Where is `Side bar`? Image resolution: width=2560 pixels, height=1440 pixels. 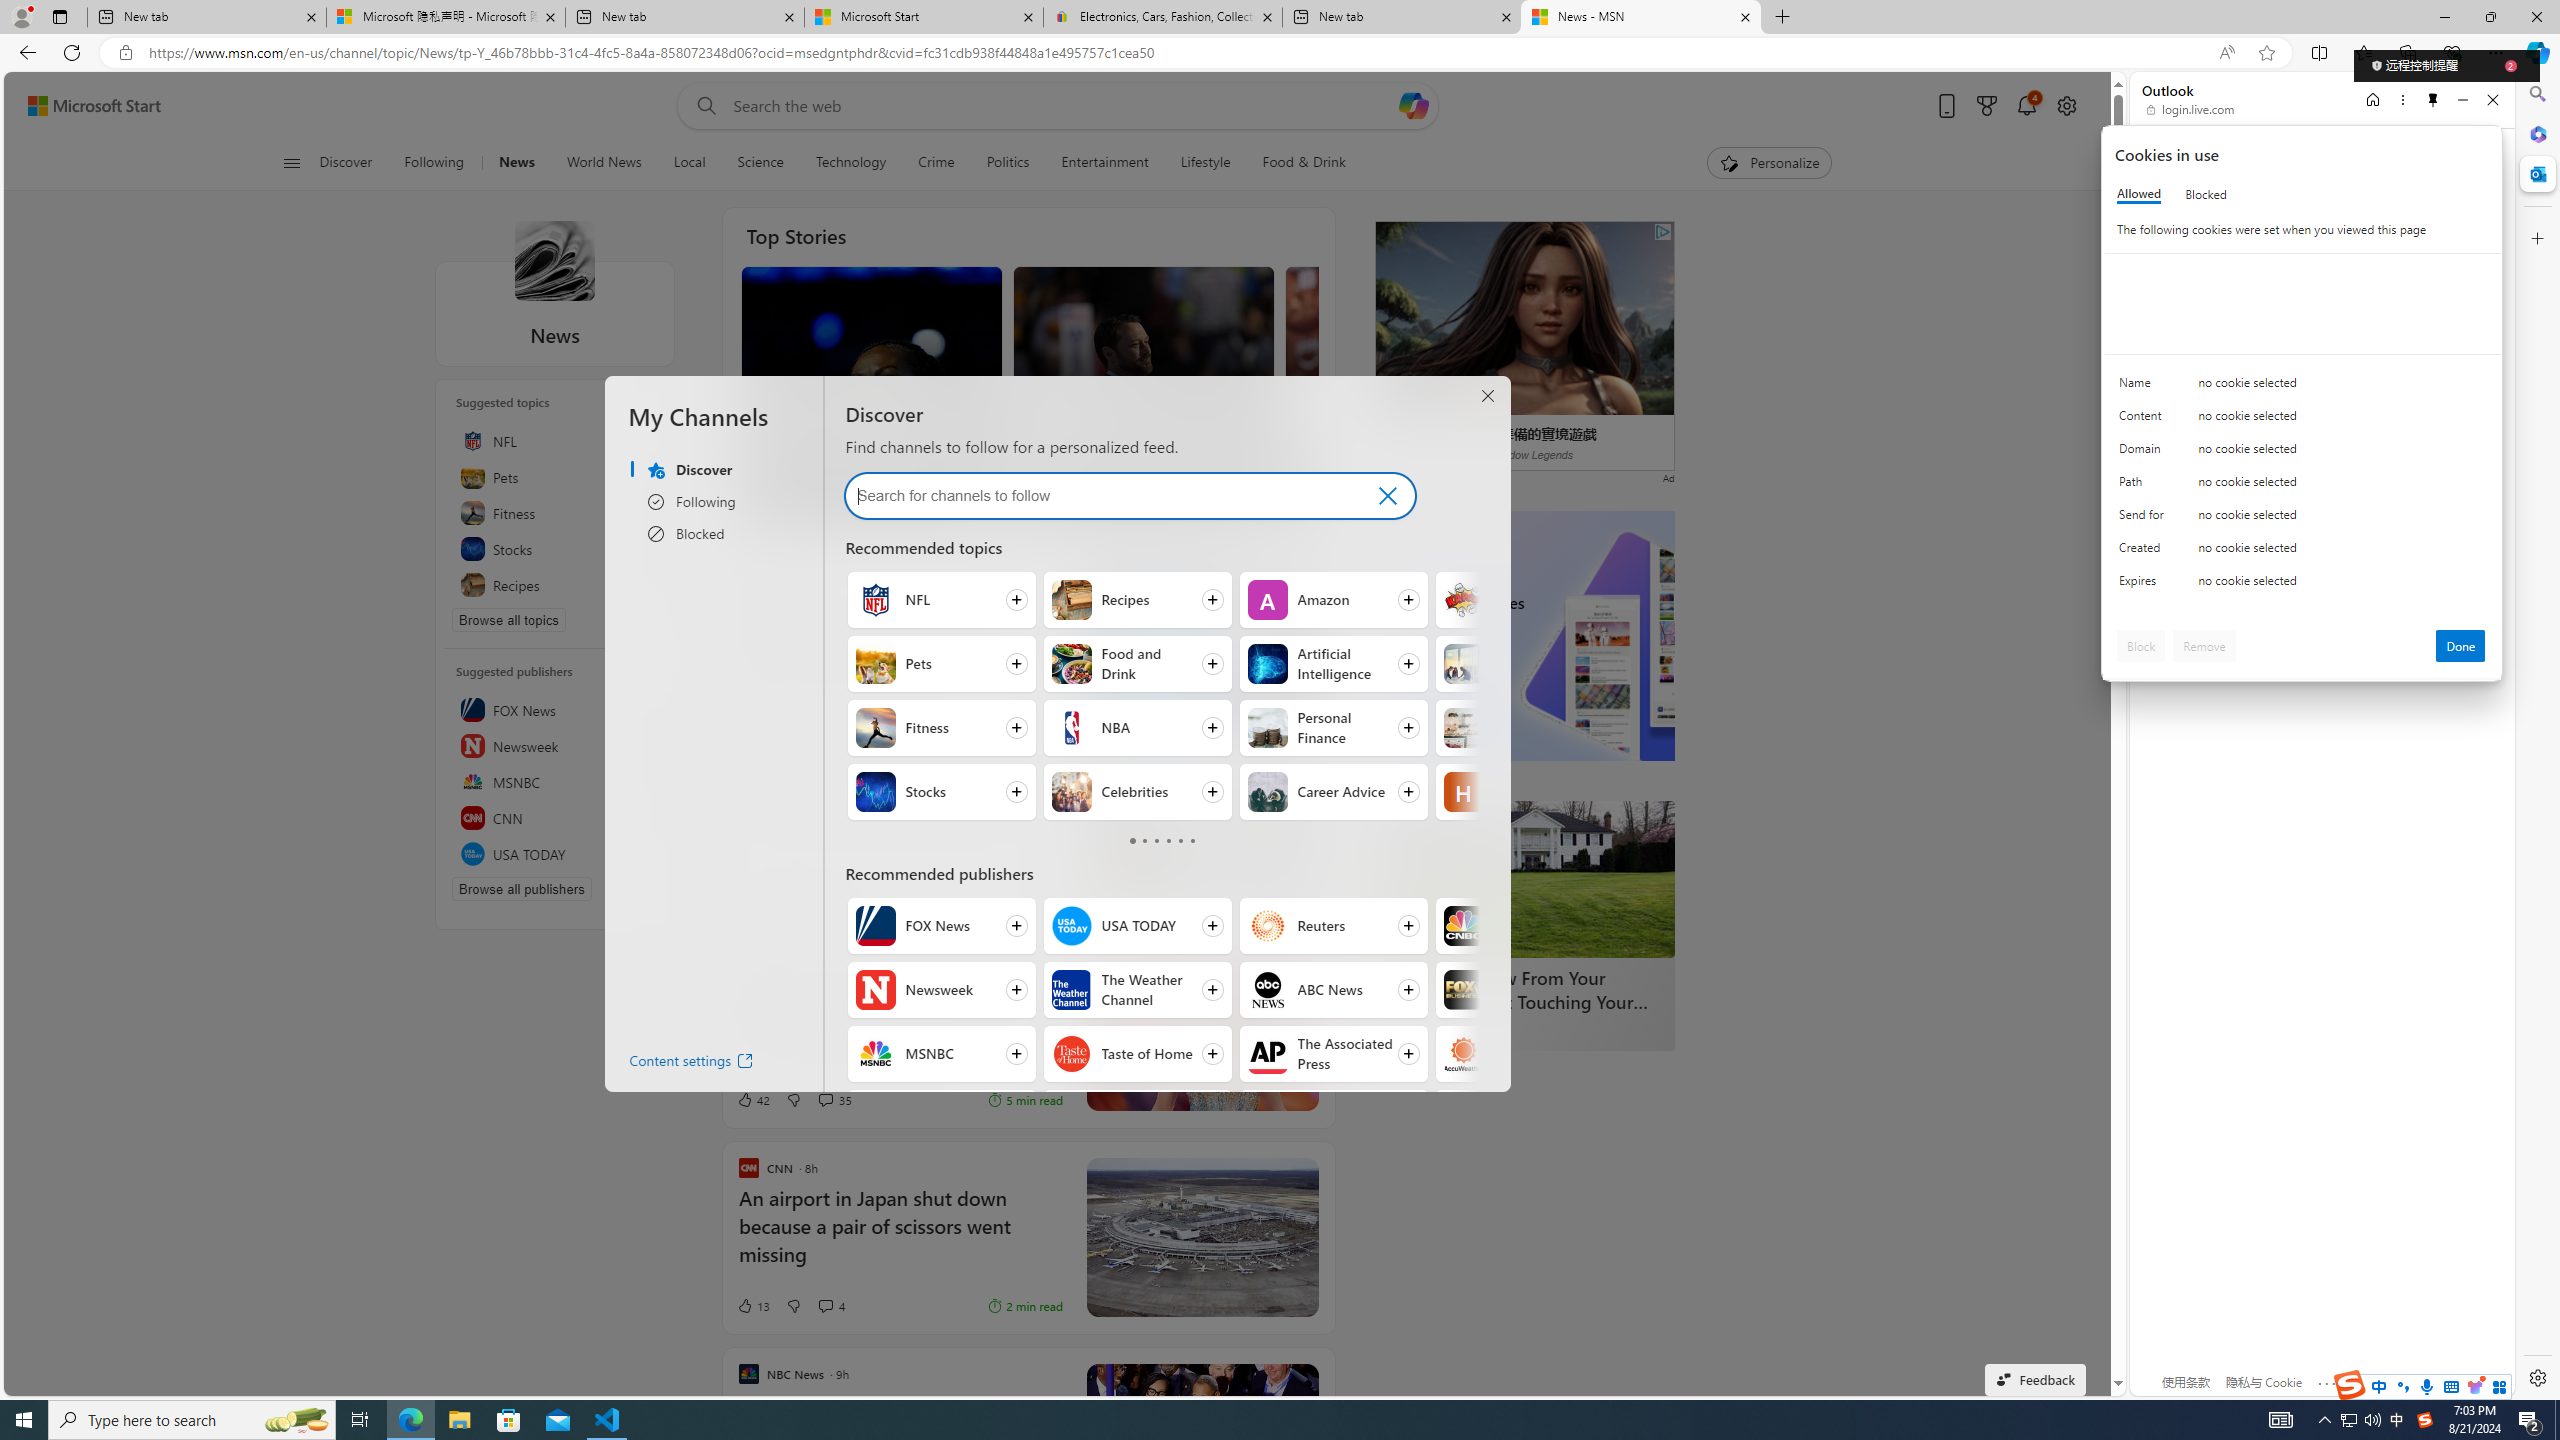 Side bar is located at coordinates (2538, 736).